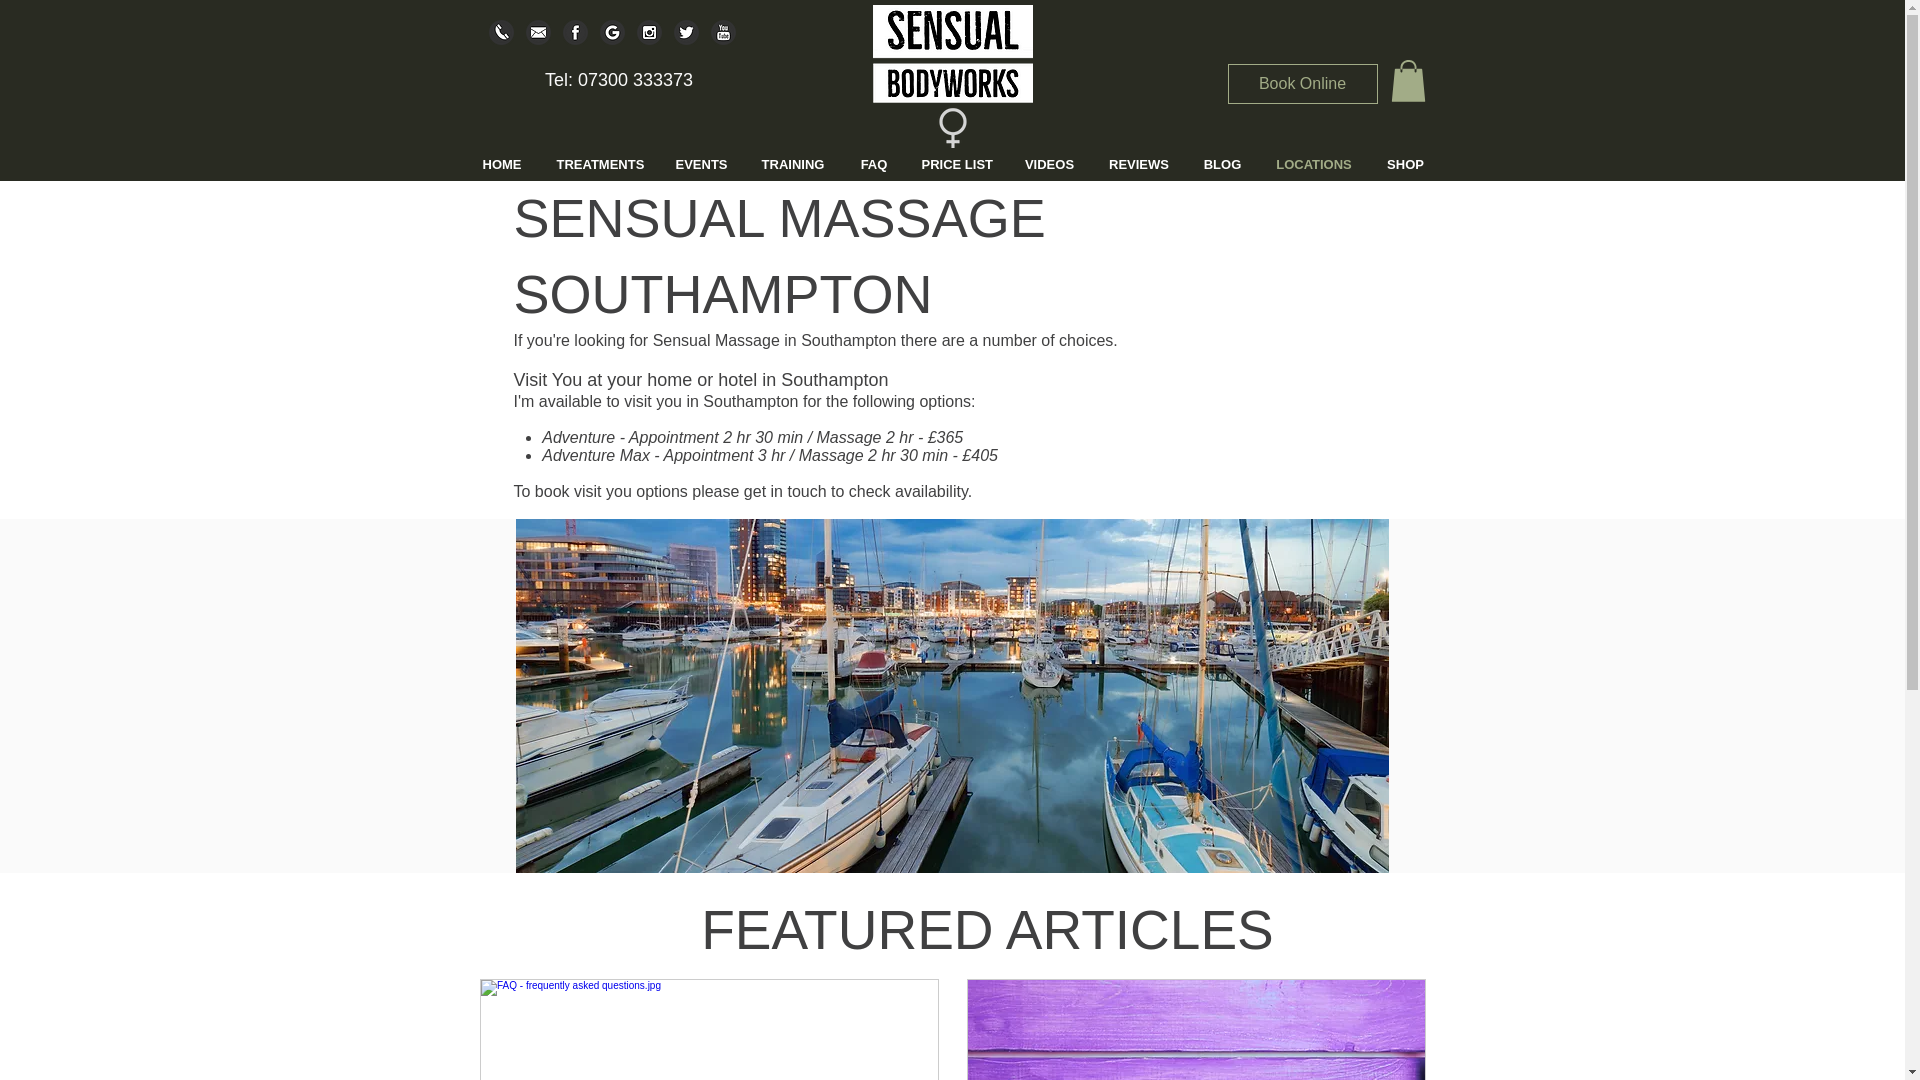 The image size is (1920, 1080). I want to click on TRAINING, so click(777, 164).